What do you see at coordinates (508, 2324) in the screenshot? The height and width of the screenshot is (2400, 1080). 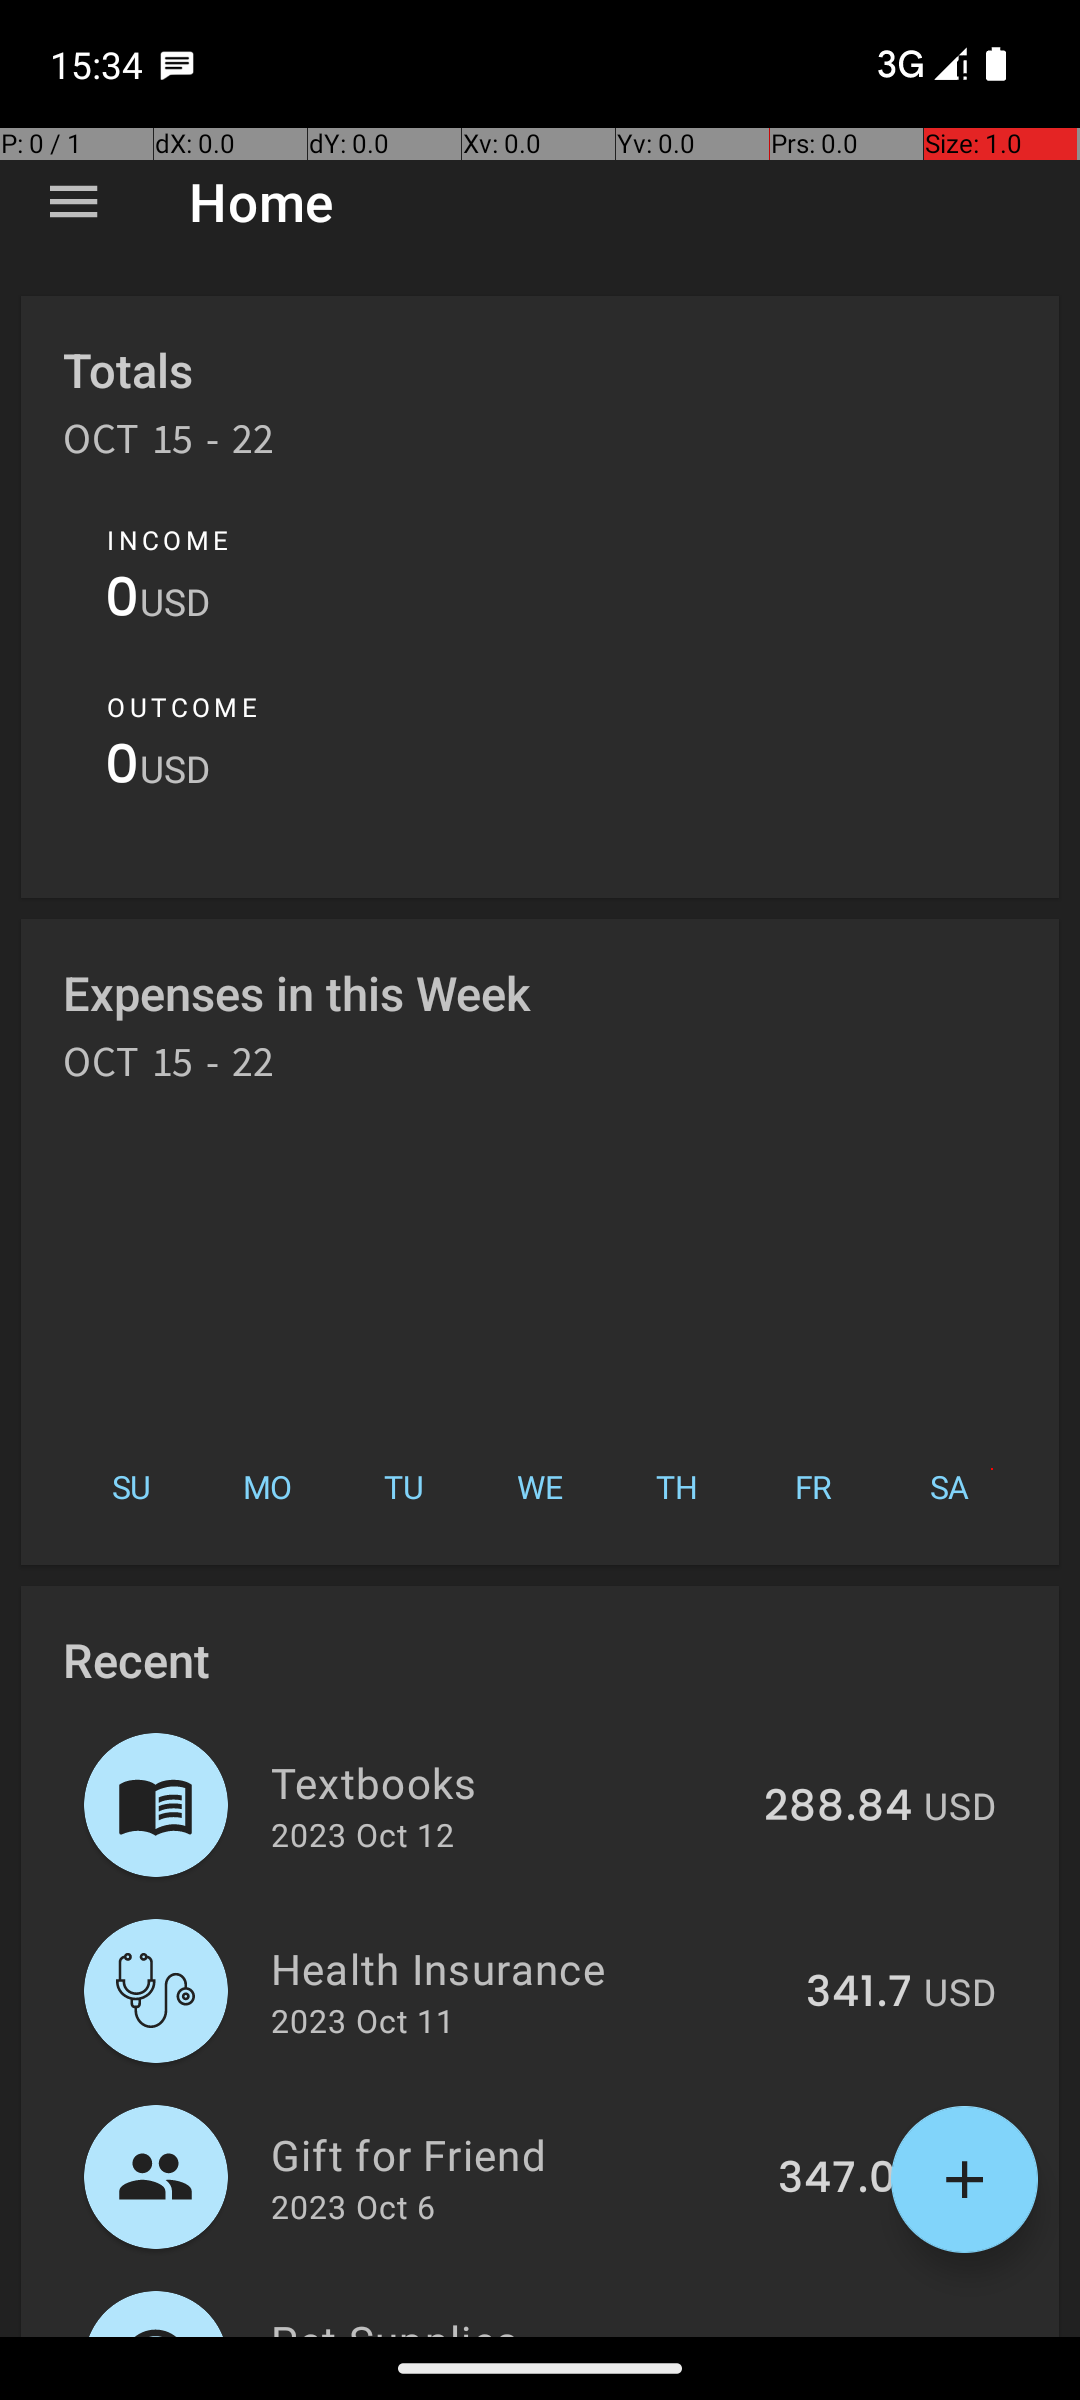 I see `Pet Supplies` at bounding box center [508, 2324].